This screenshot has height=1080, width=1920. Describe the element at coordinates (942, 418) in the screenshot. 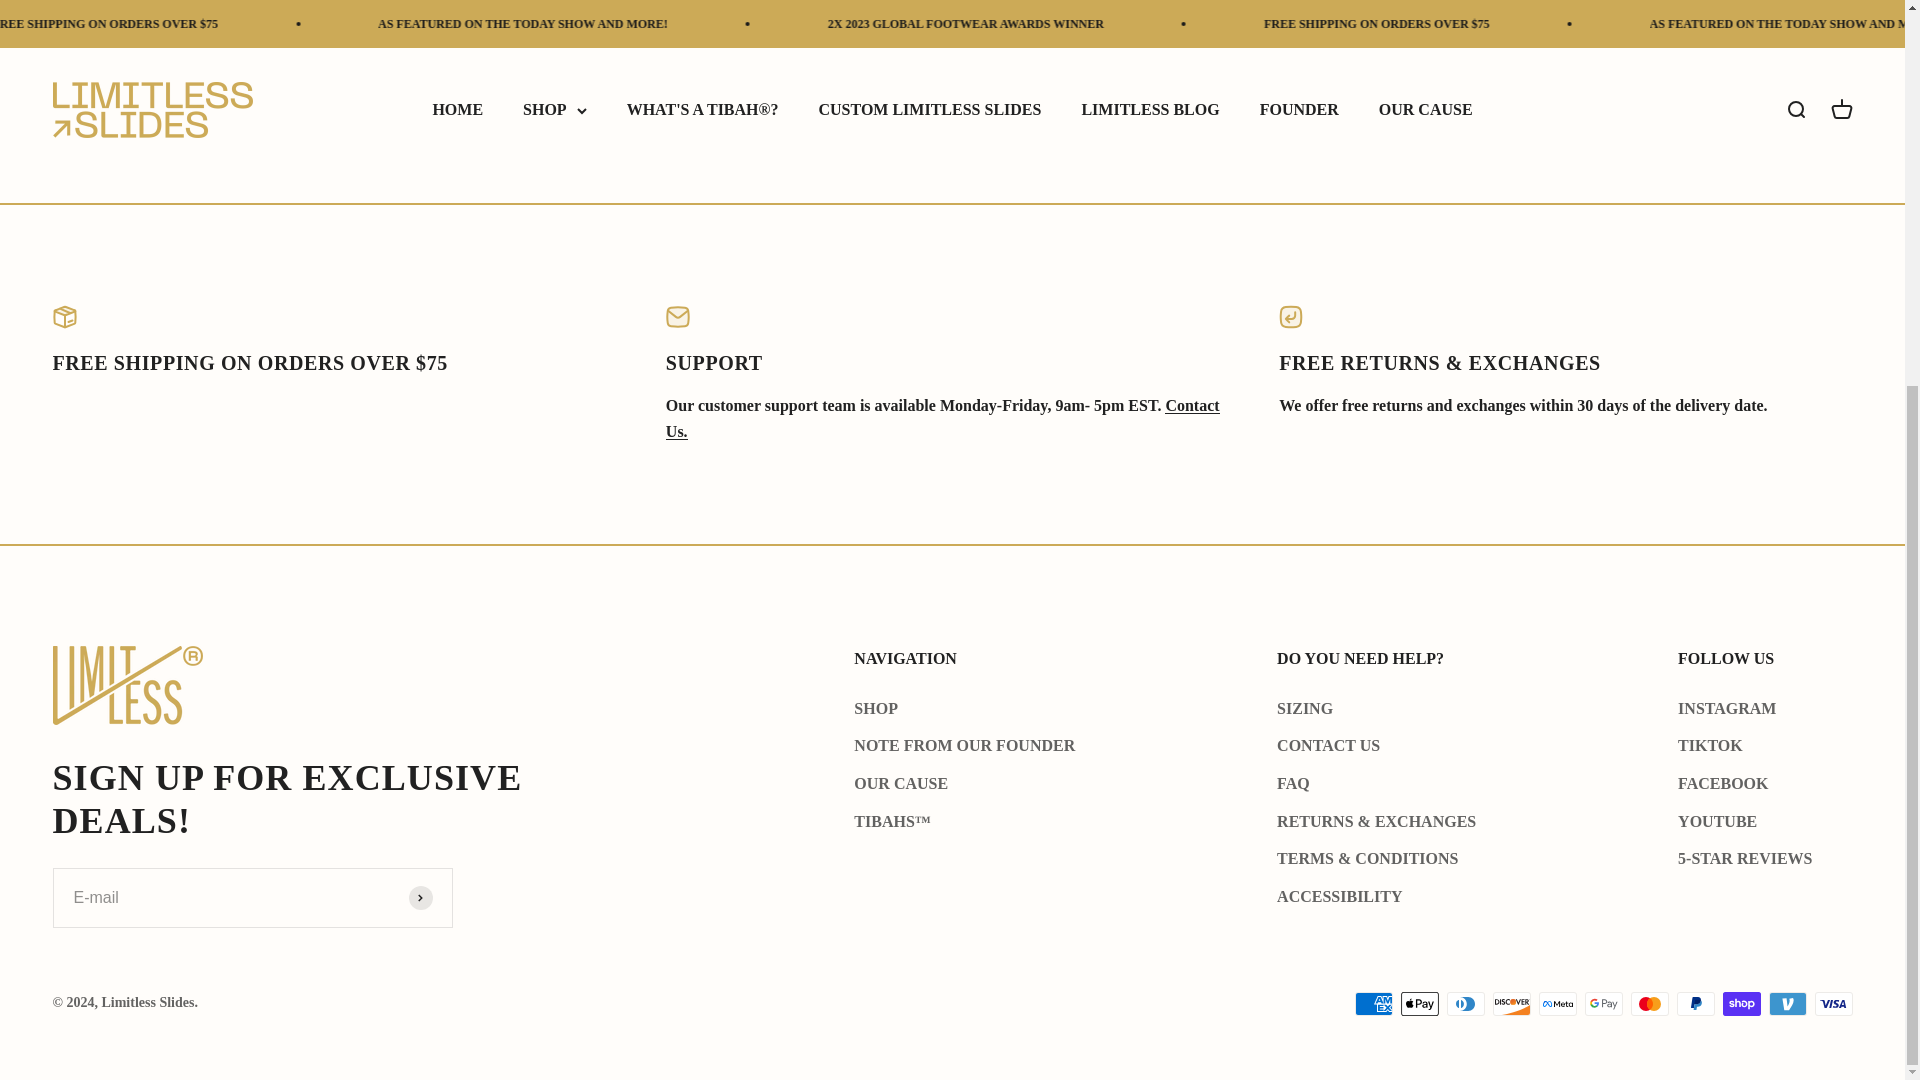

I see `CONTACT US` at that location.